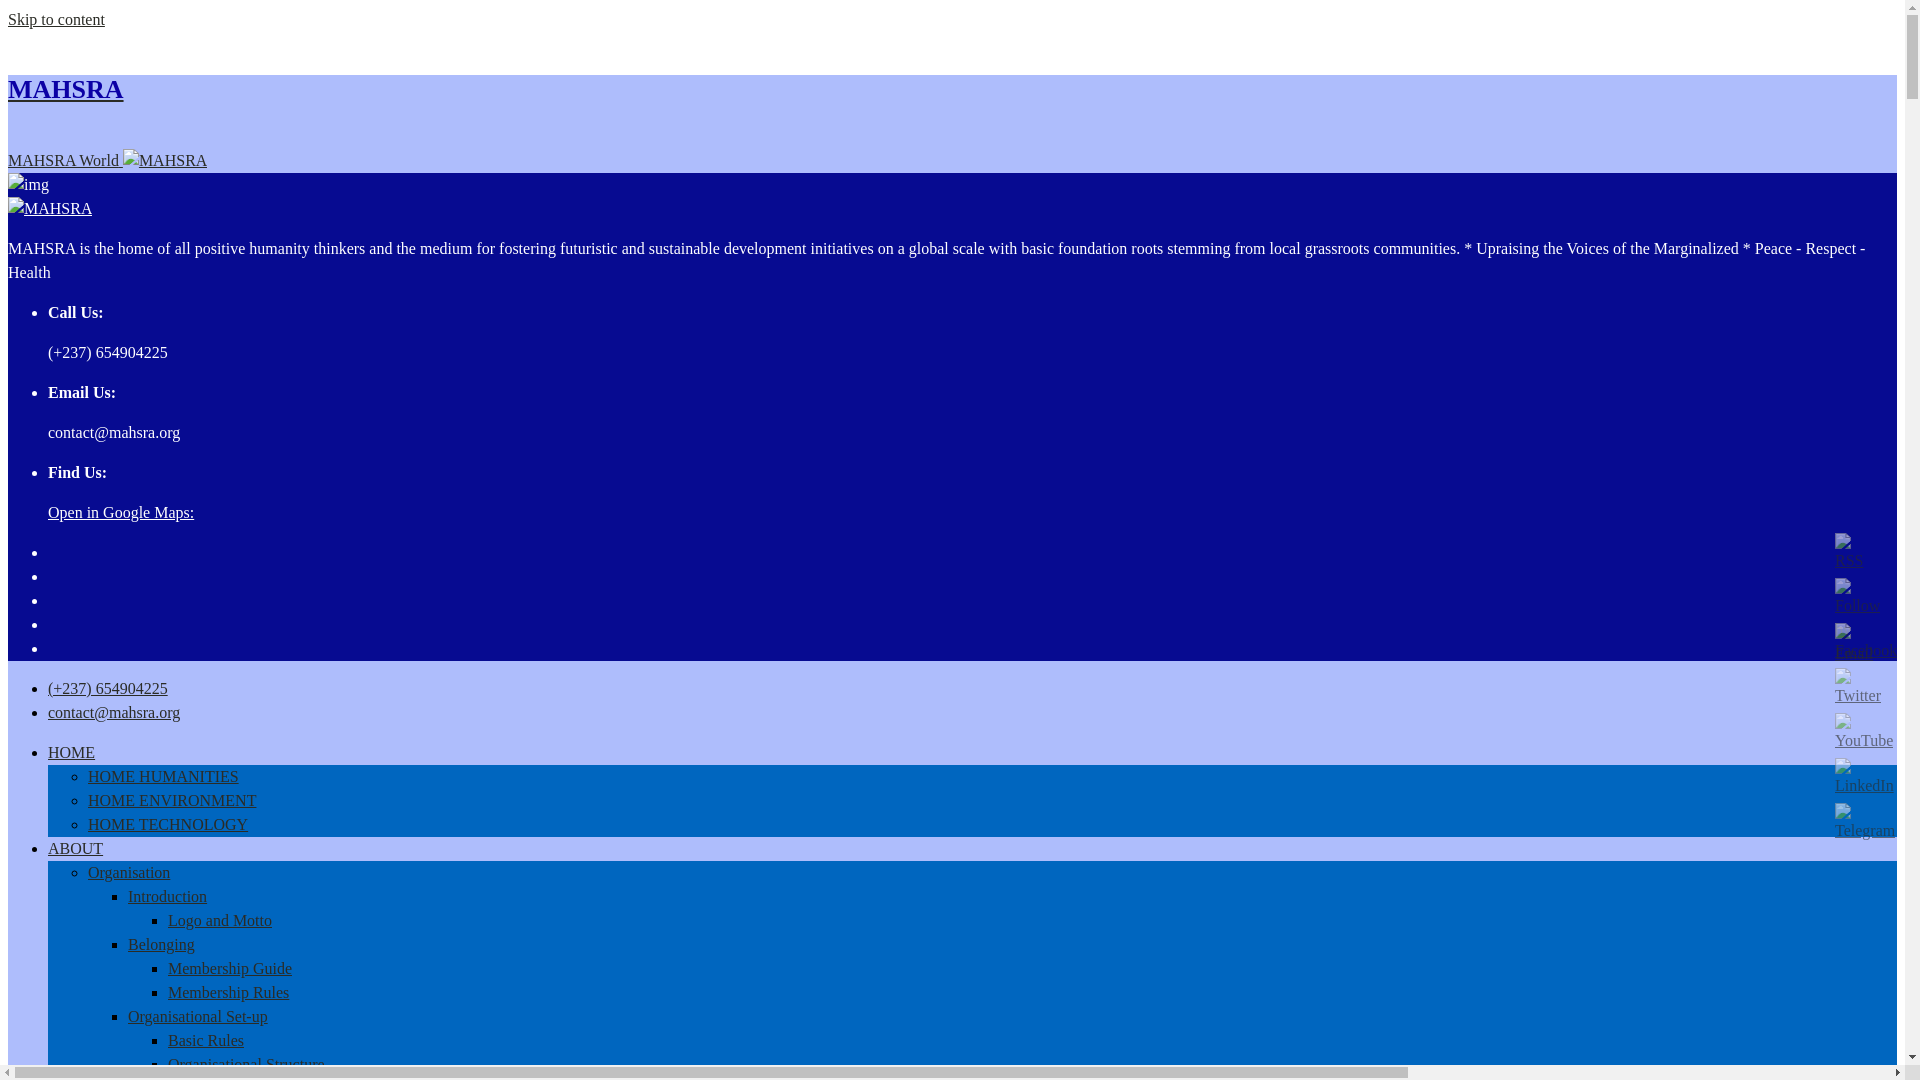 The width and height of the screenshot is (1920, 1080). Describe the element at coordinates (228, 992) in the screenshot. I see `Membership Rules` at that location.